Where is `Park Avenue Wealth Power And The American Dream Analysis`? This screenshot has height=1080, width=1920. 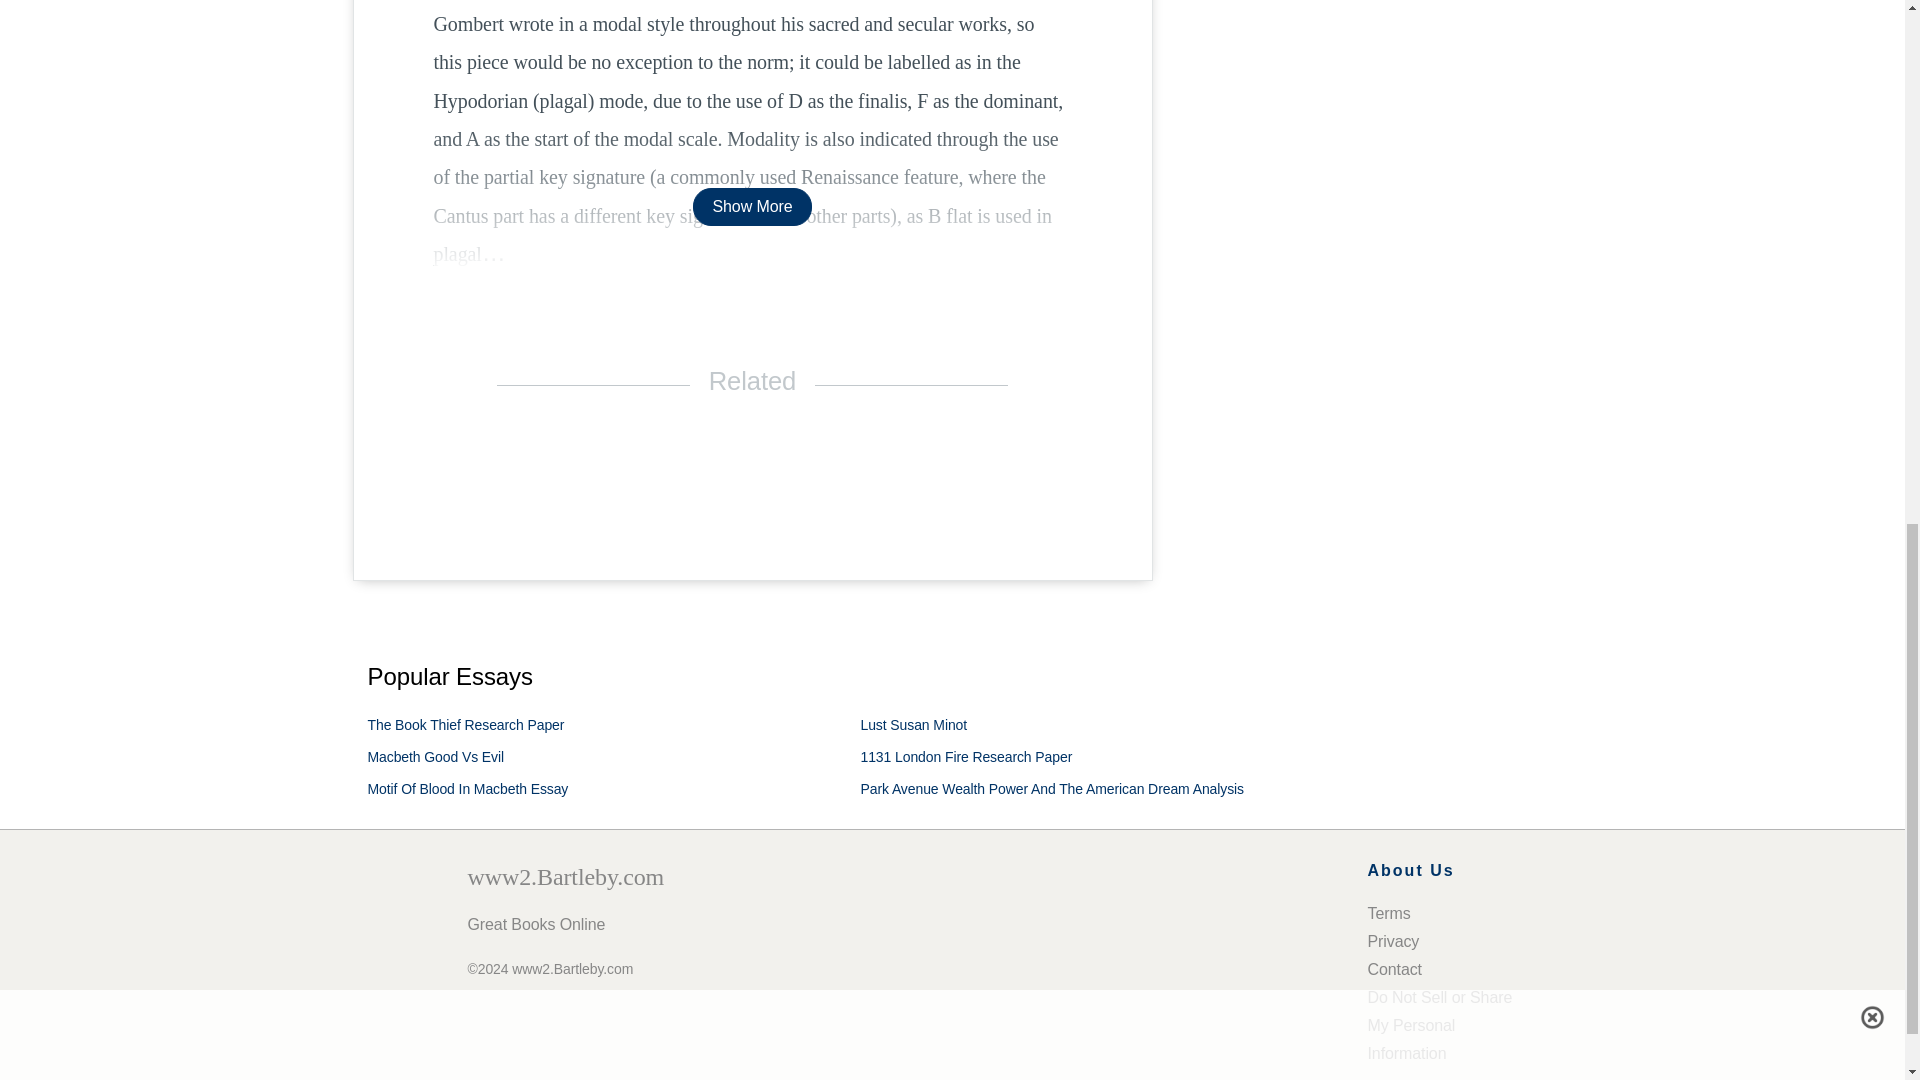 Park Avenue Wealth Power And The American Dream Analysis is located at coordinates (1052, 788).